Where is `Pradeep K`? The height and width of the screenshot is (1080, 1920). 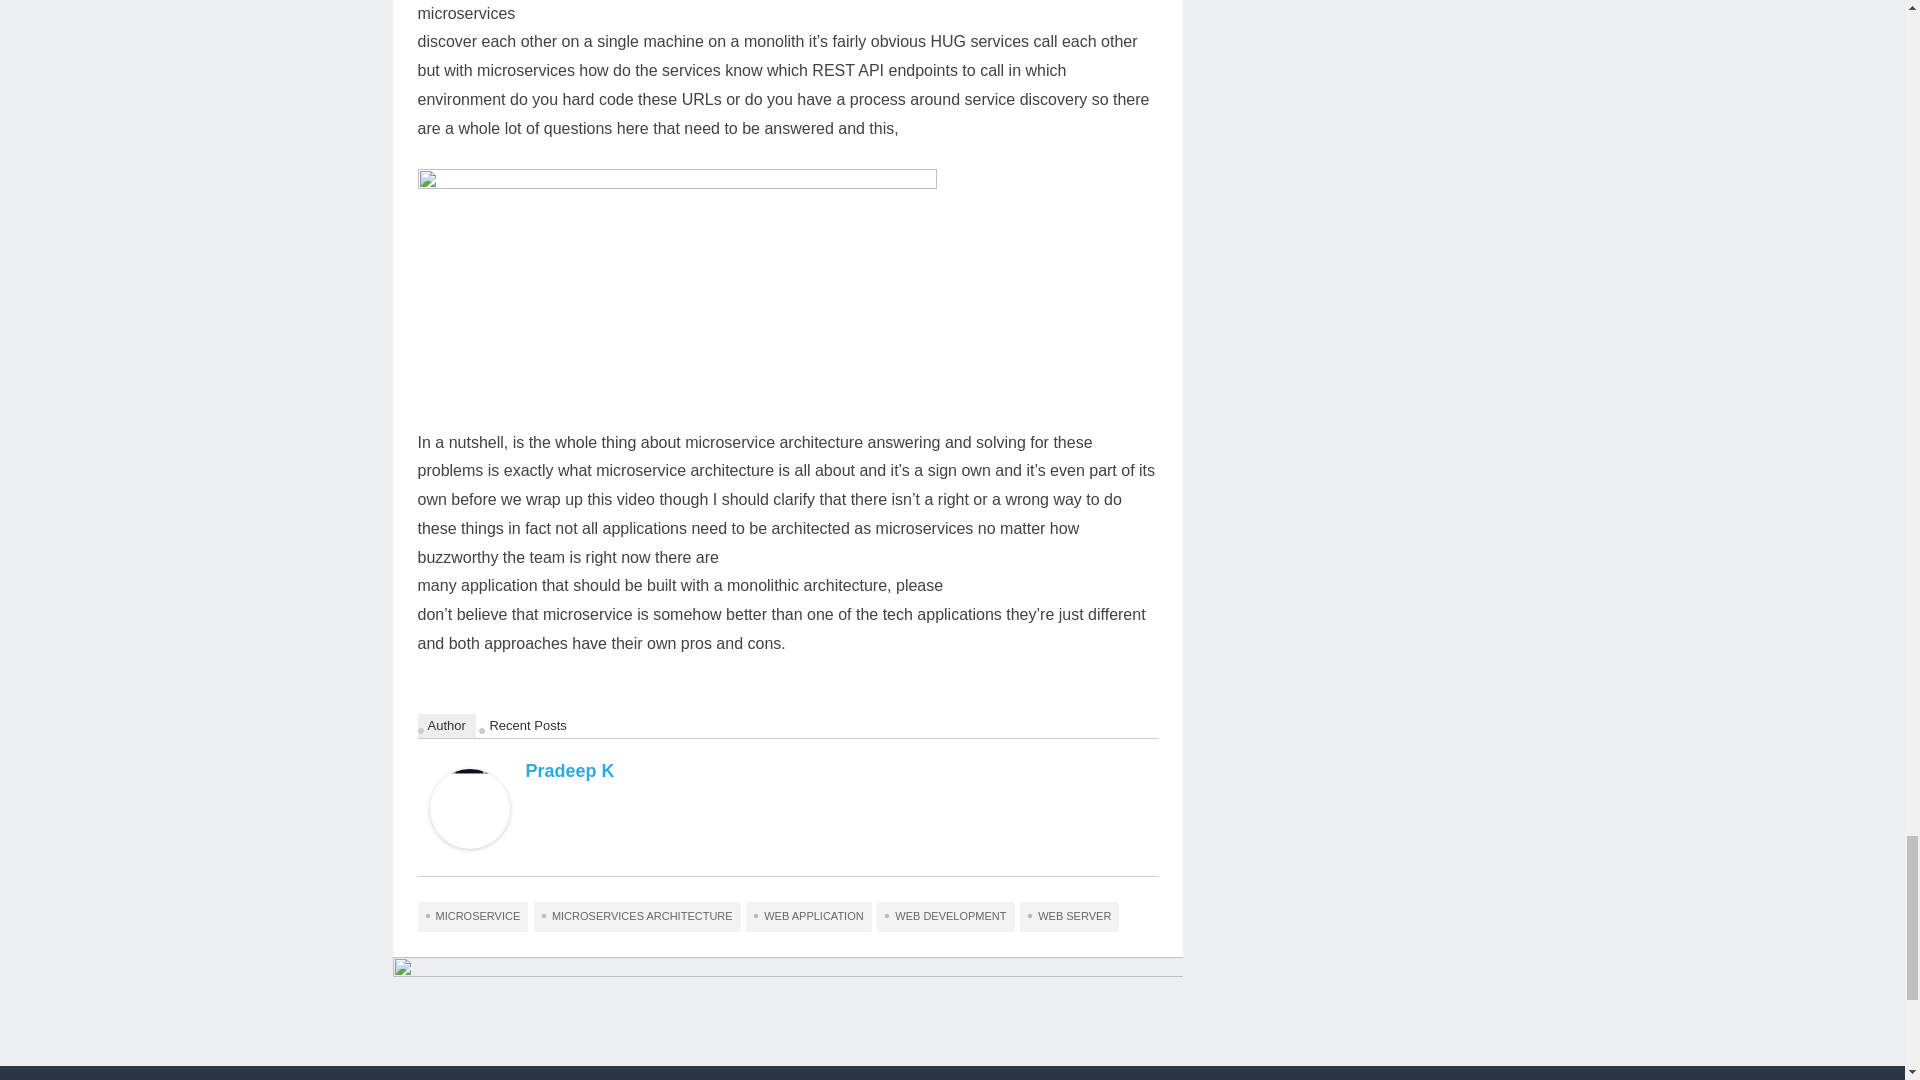
Pradeep K is located at coordinates (570, 770).